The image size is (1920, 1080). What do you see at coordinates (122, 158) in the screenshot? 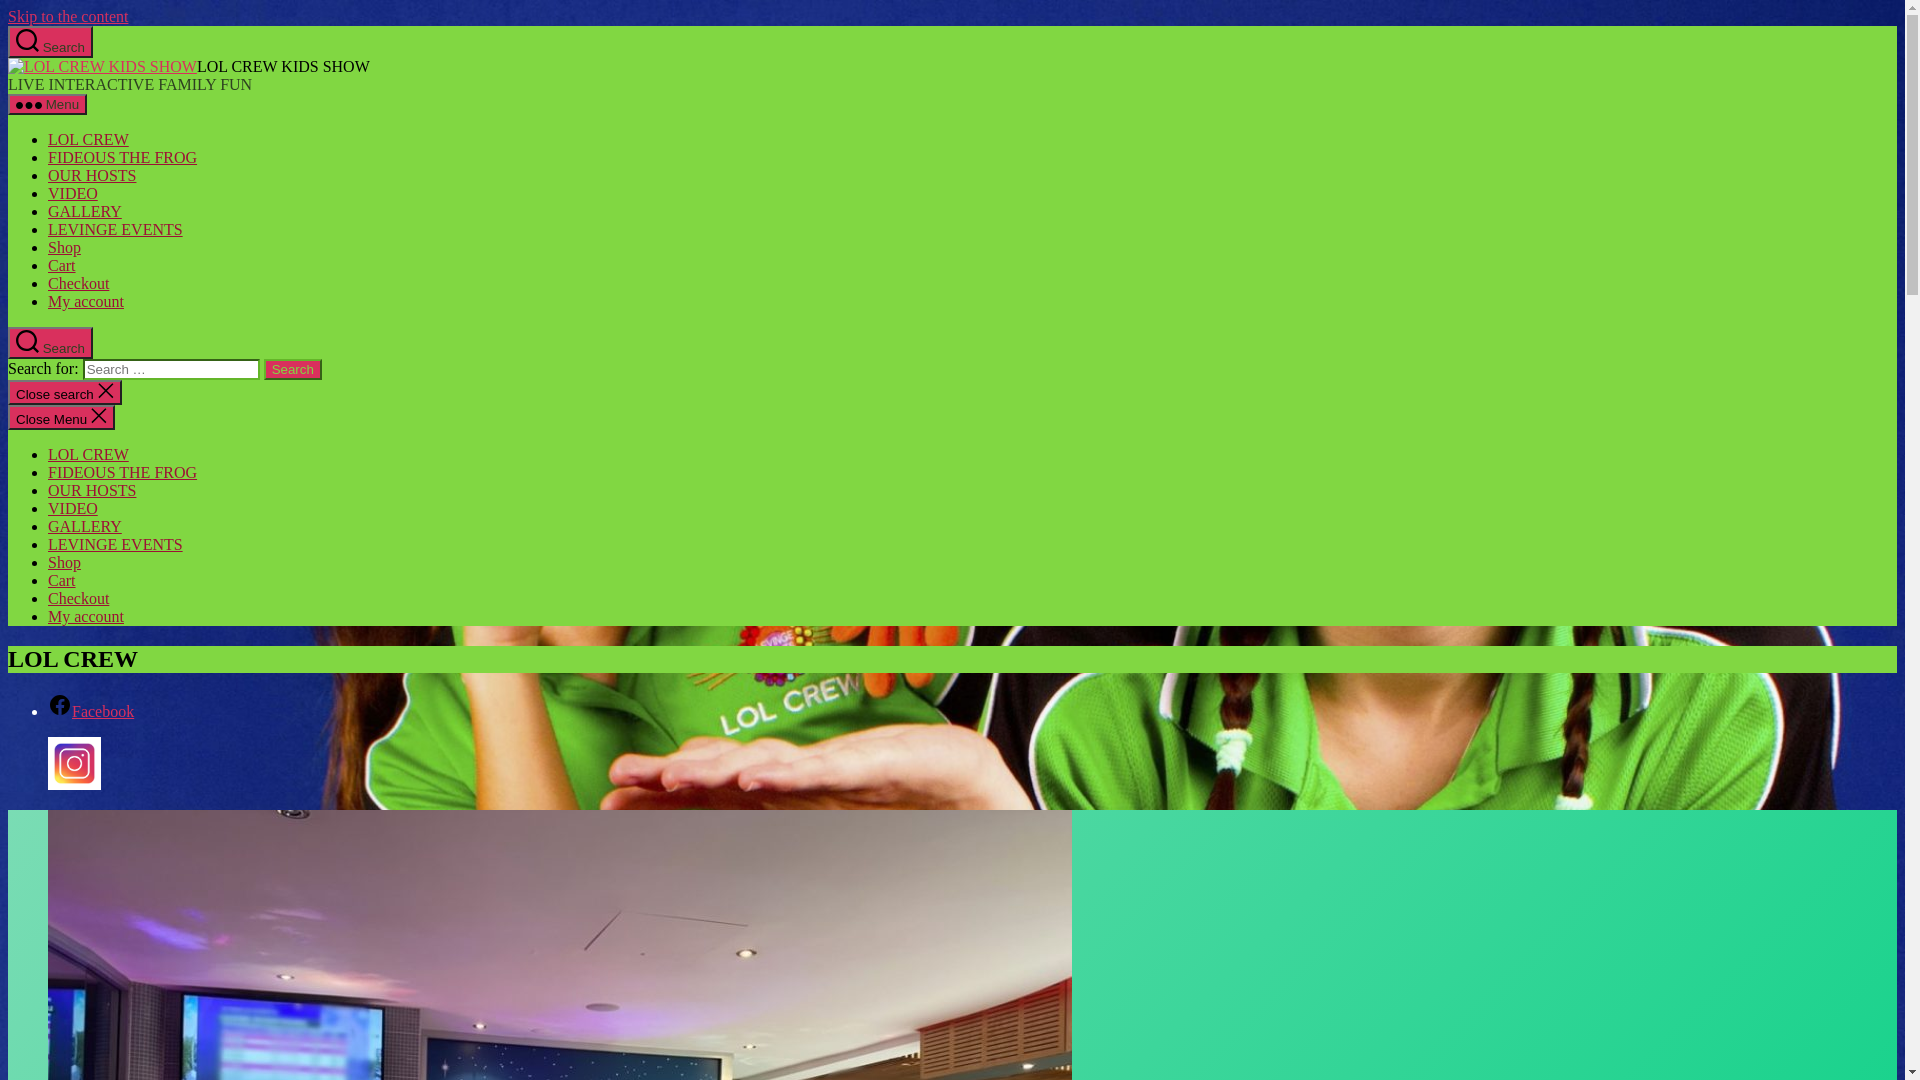
I see `FIDEOUS THE FROG` at bounding box center [122, 158].